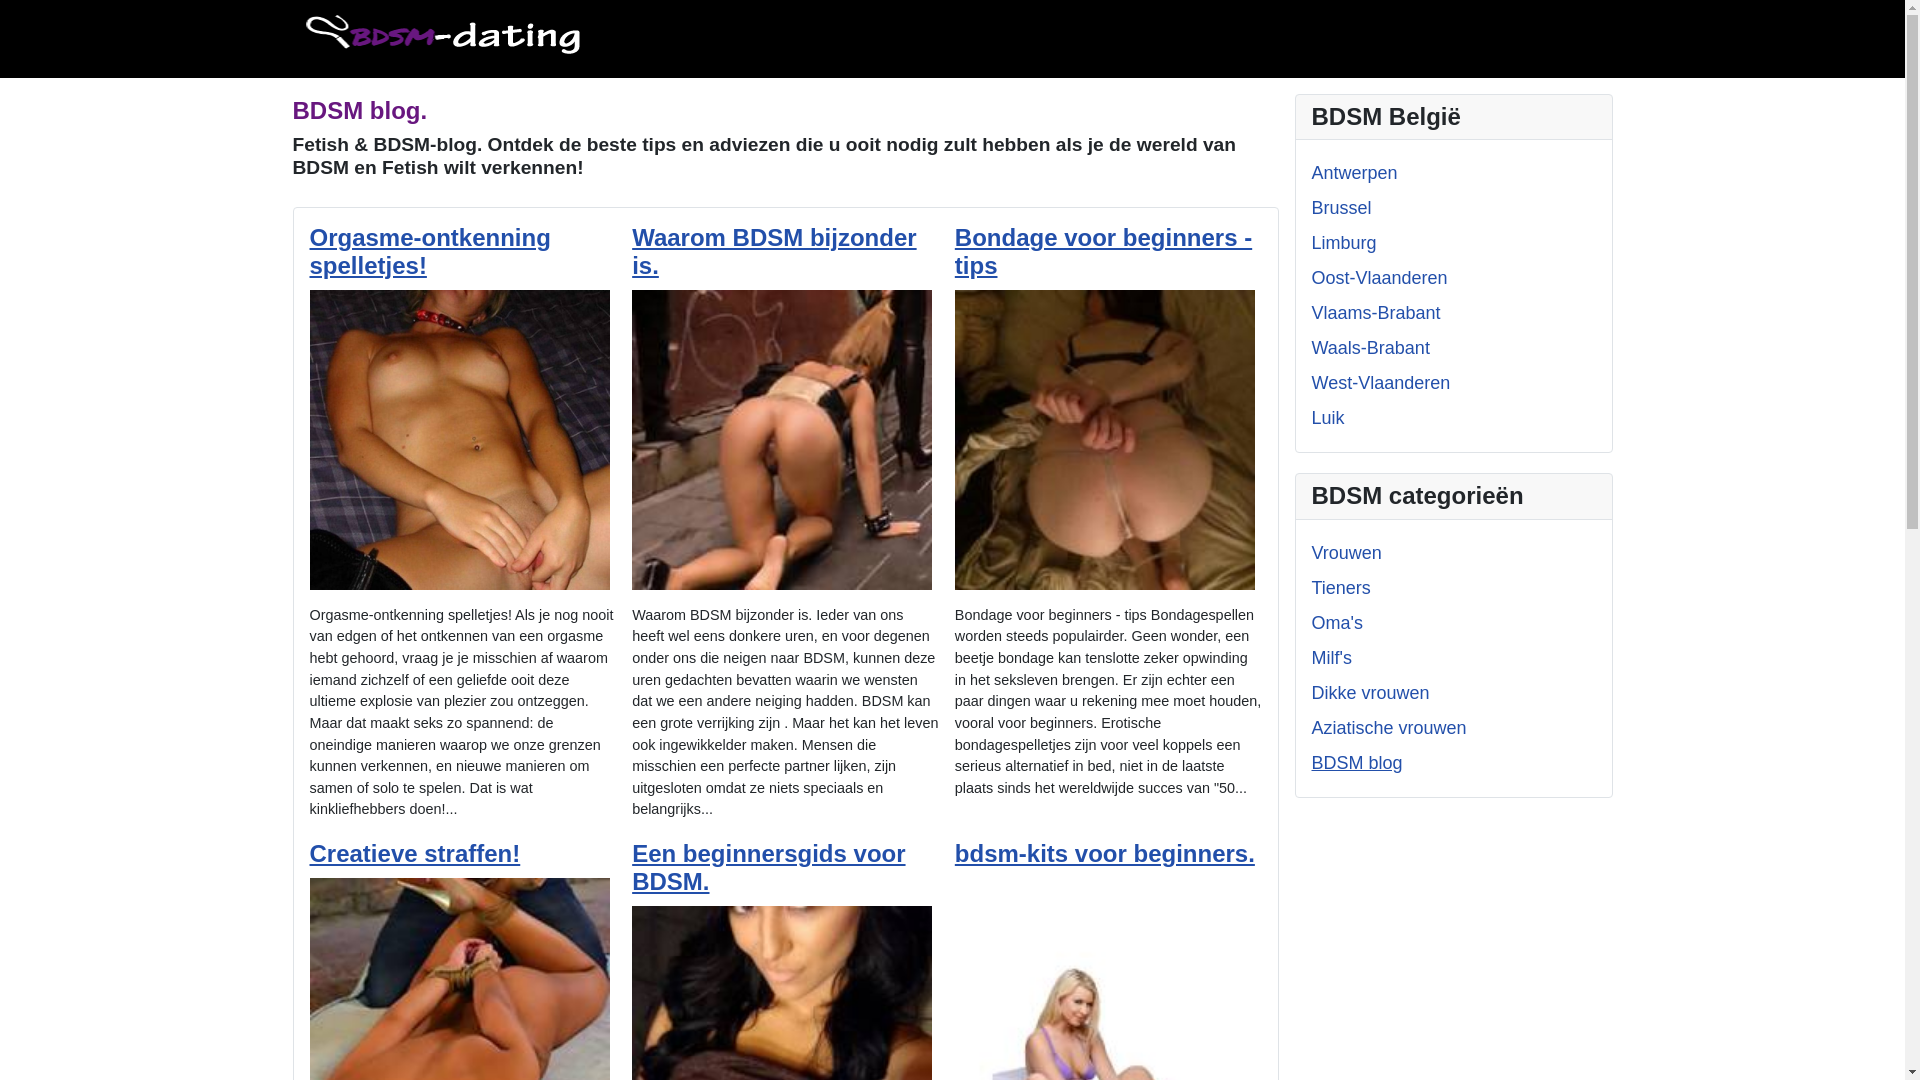 Image resolution: width=1920 pixels, height=1080 pixels. Describe the element at coordinates (1328, 418) in the screenshot. I see `Luik` at that location.